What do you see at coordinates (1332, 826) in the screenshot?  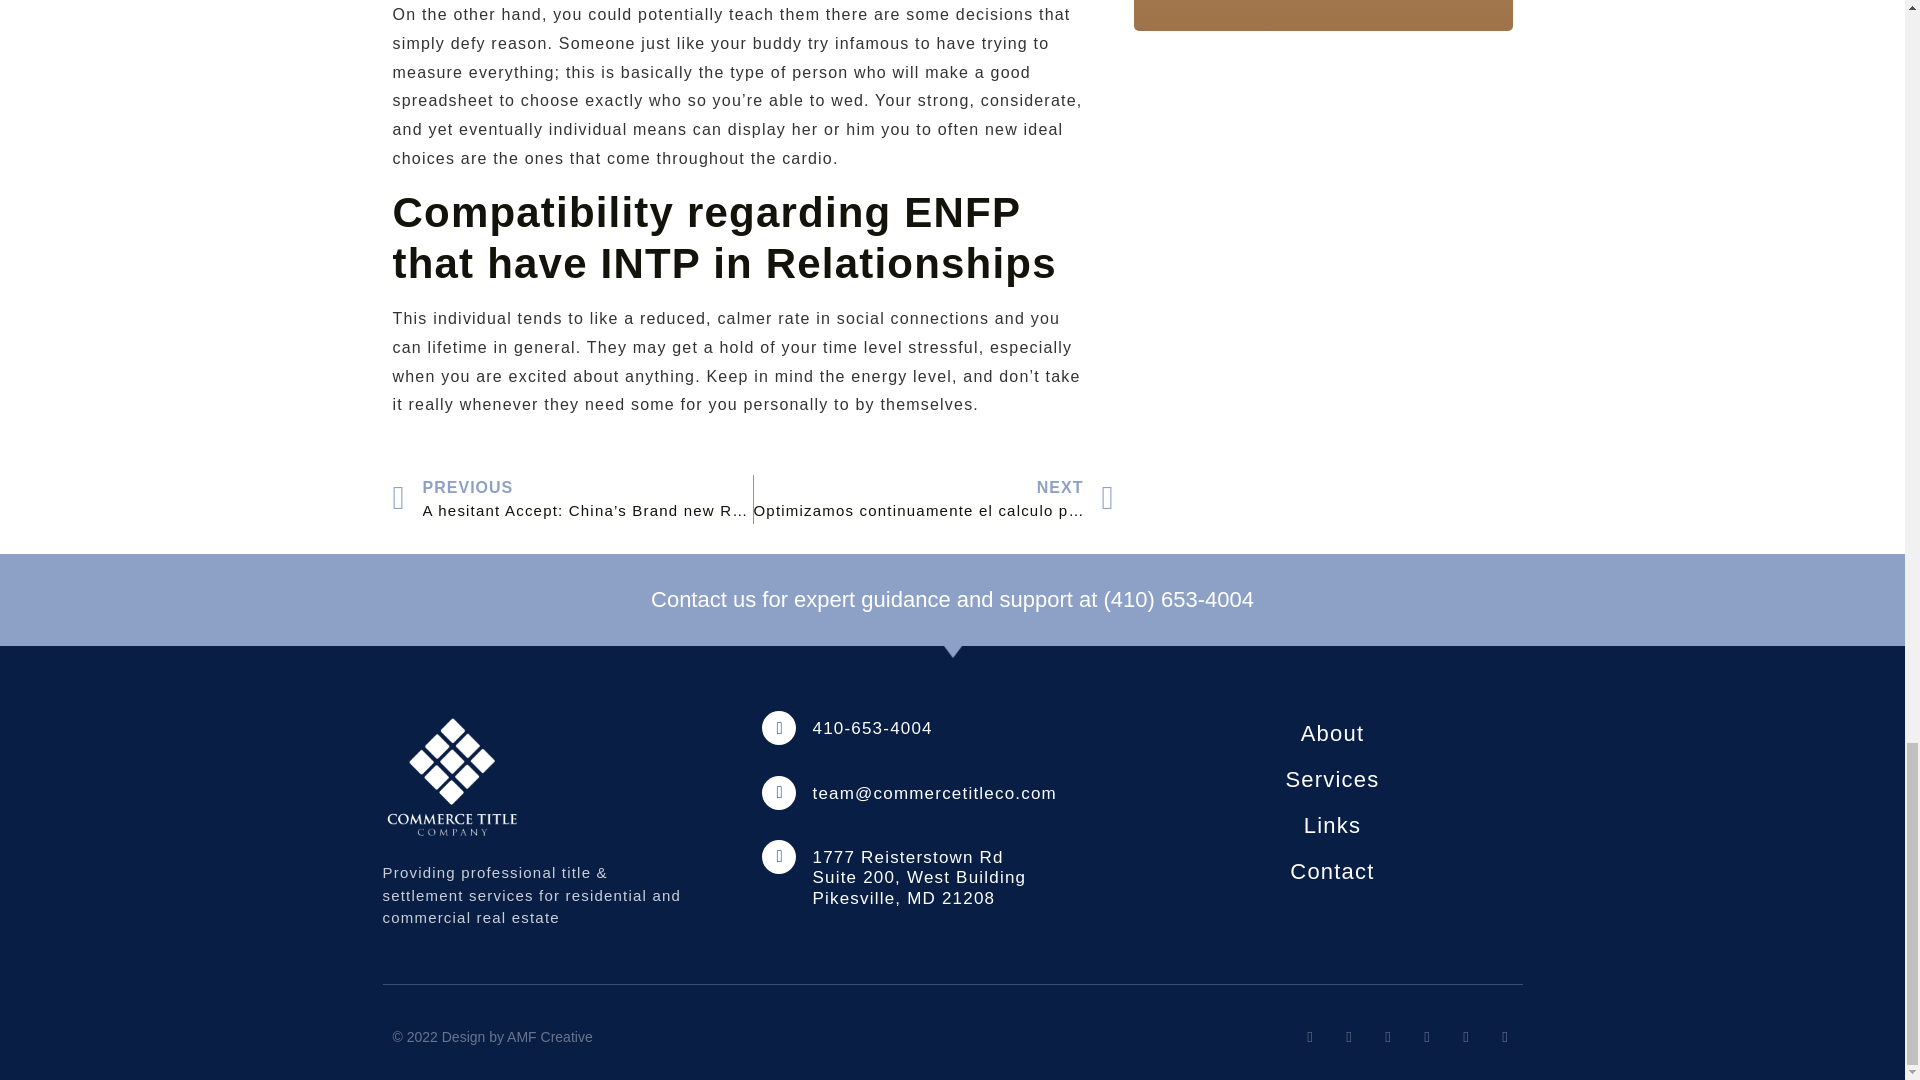 I see `Links` at bounding box center [1332, 826].